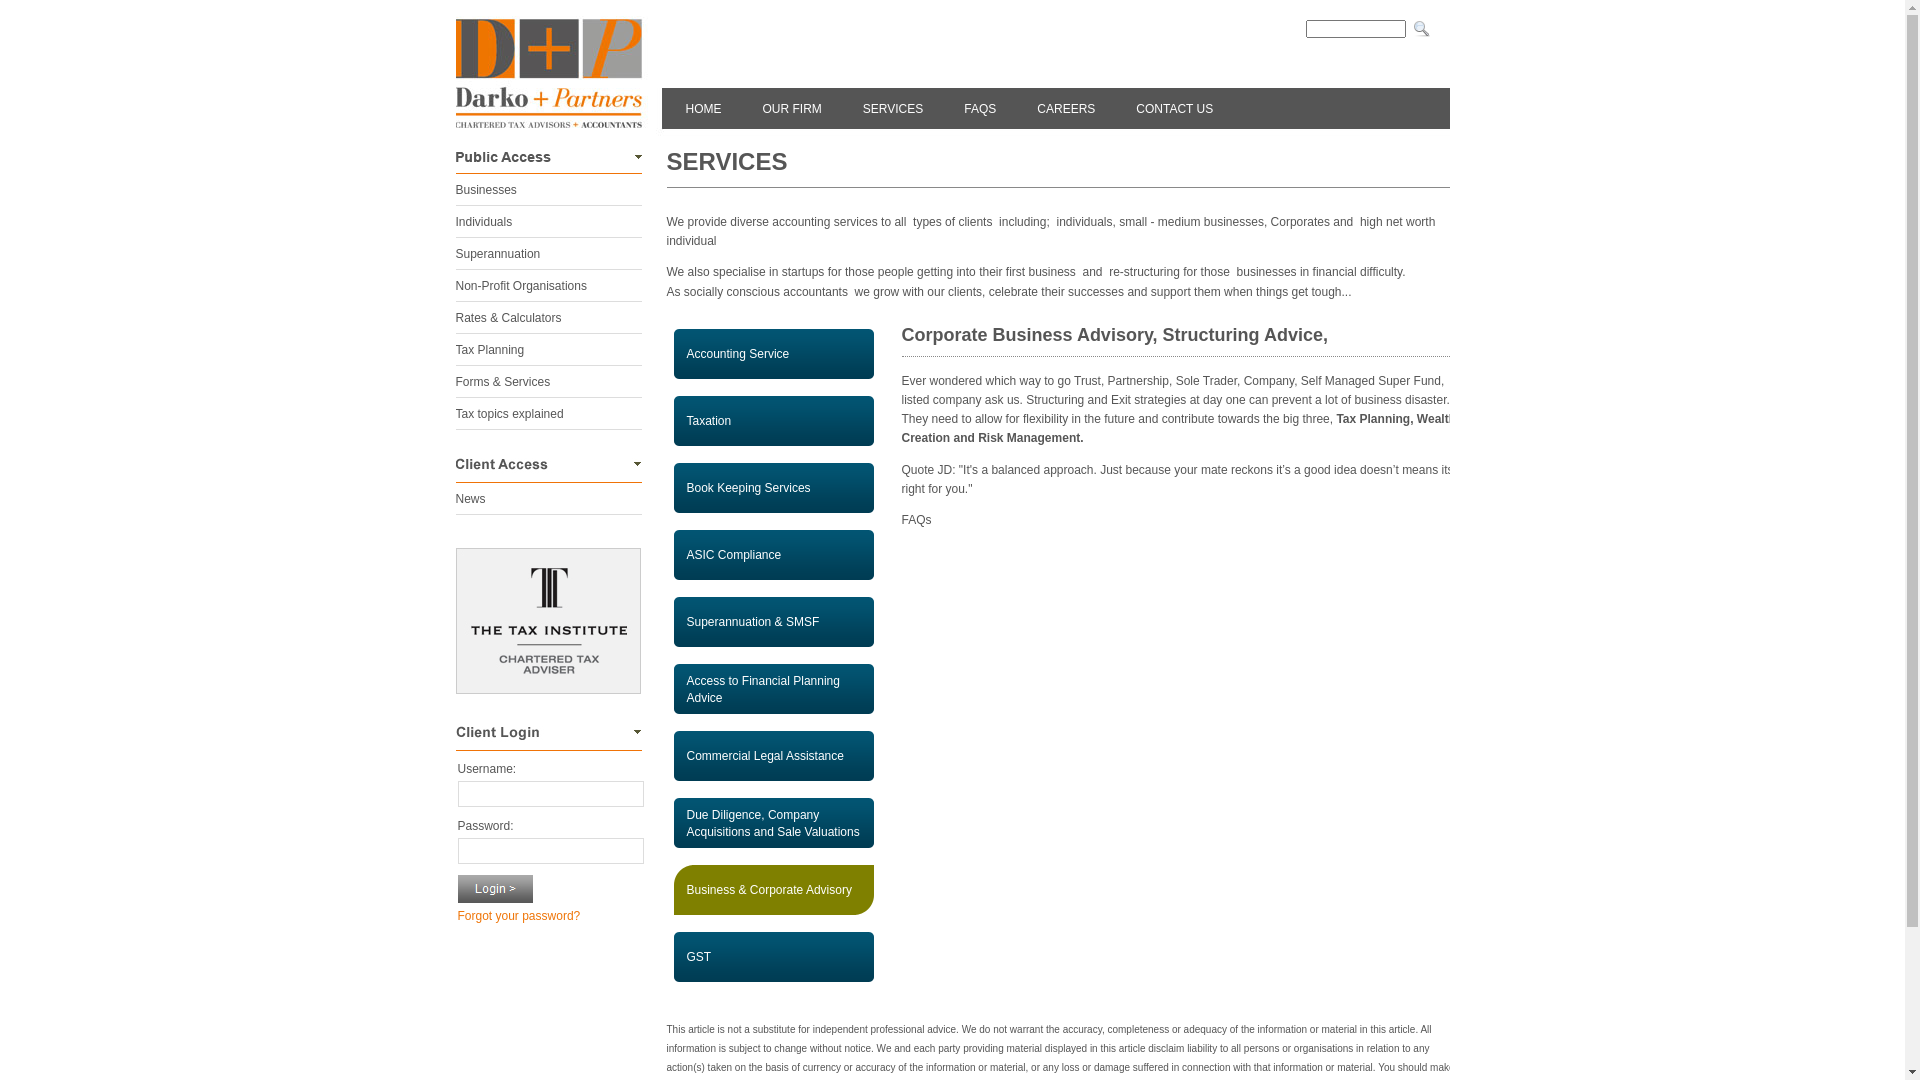 This screenshot has height=1080, width=1920. What do you see at coordinates (738, 354) in the screenshot?
I see `Accounting Service` at bounding box center [738, 354].